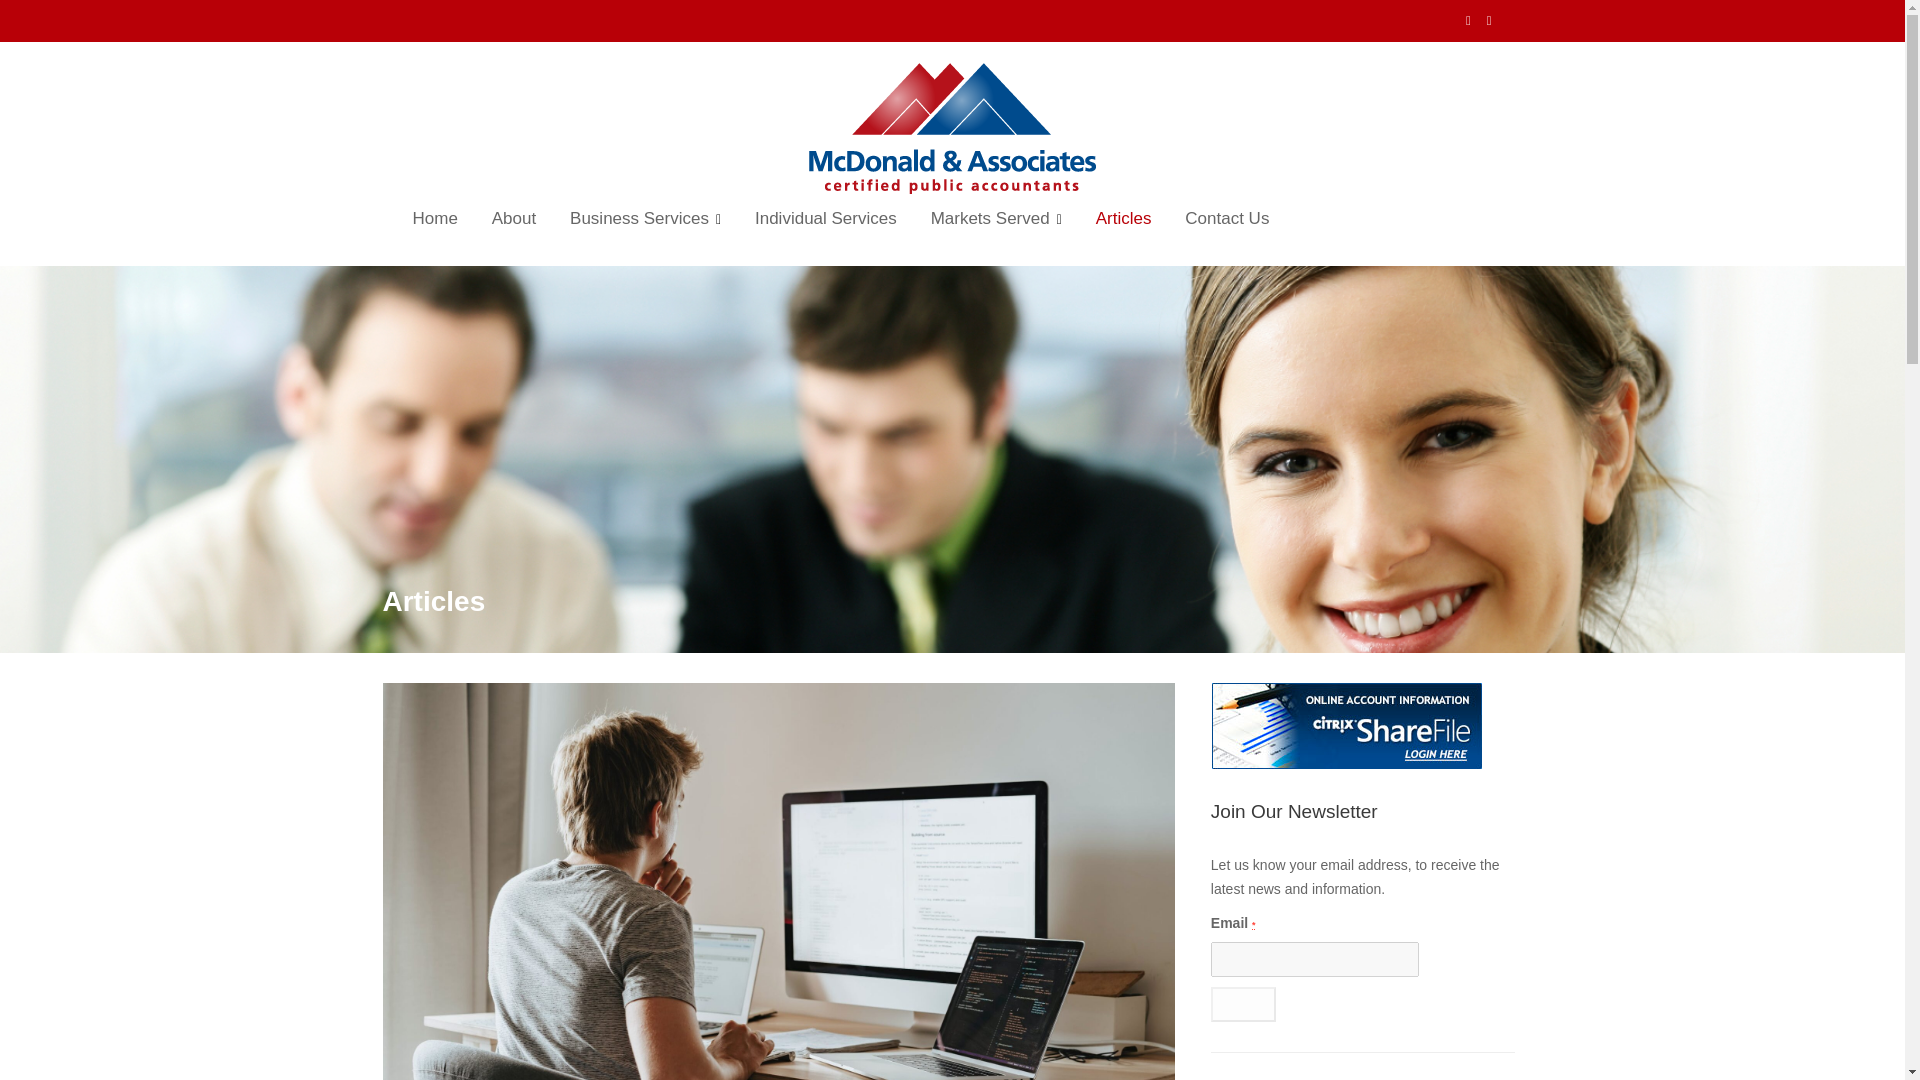 This screenshot has height=1080, width=1920. Describe the element at coordinates (1124, 219) in the screenshot. I see `Articles` at that location.